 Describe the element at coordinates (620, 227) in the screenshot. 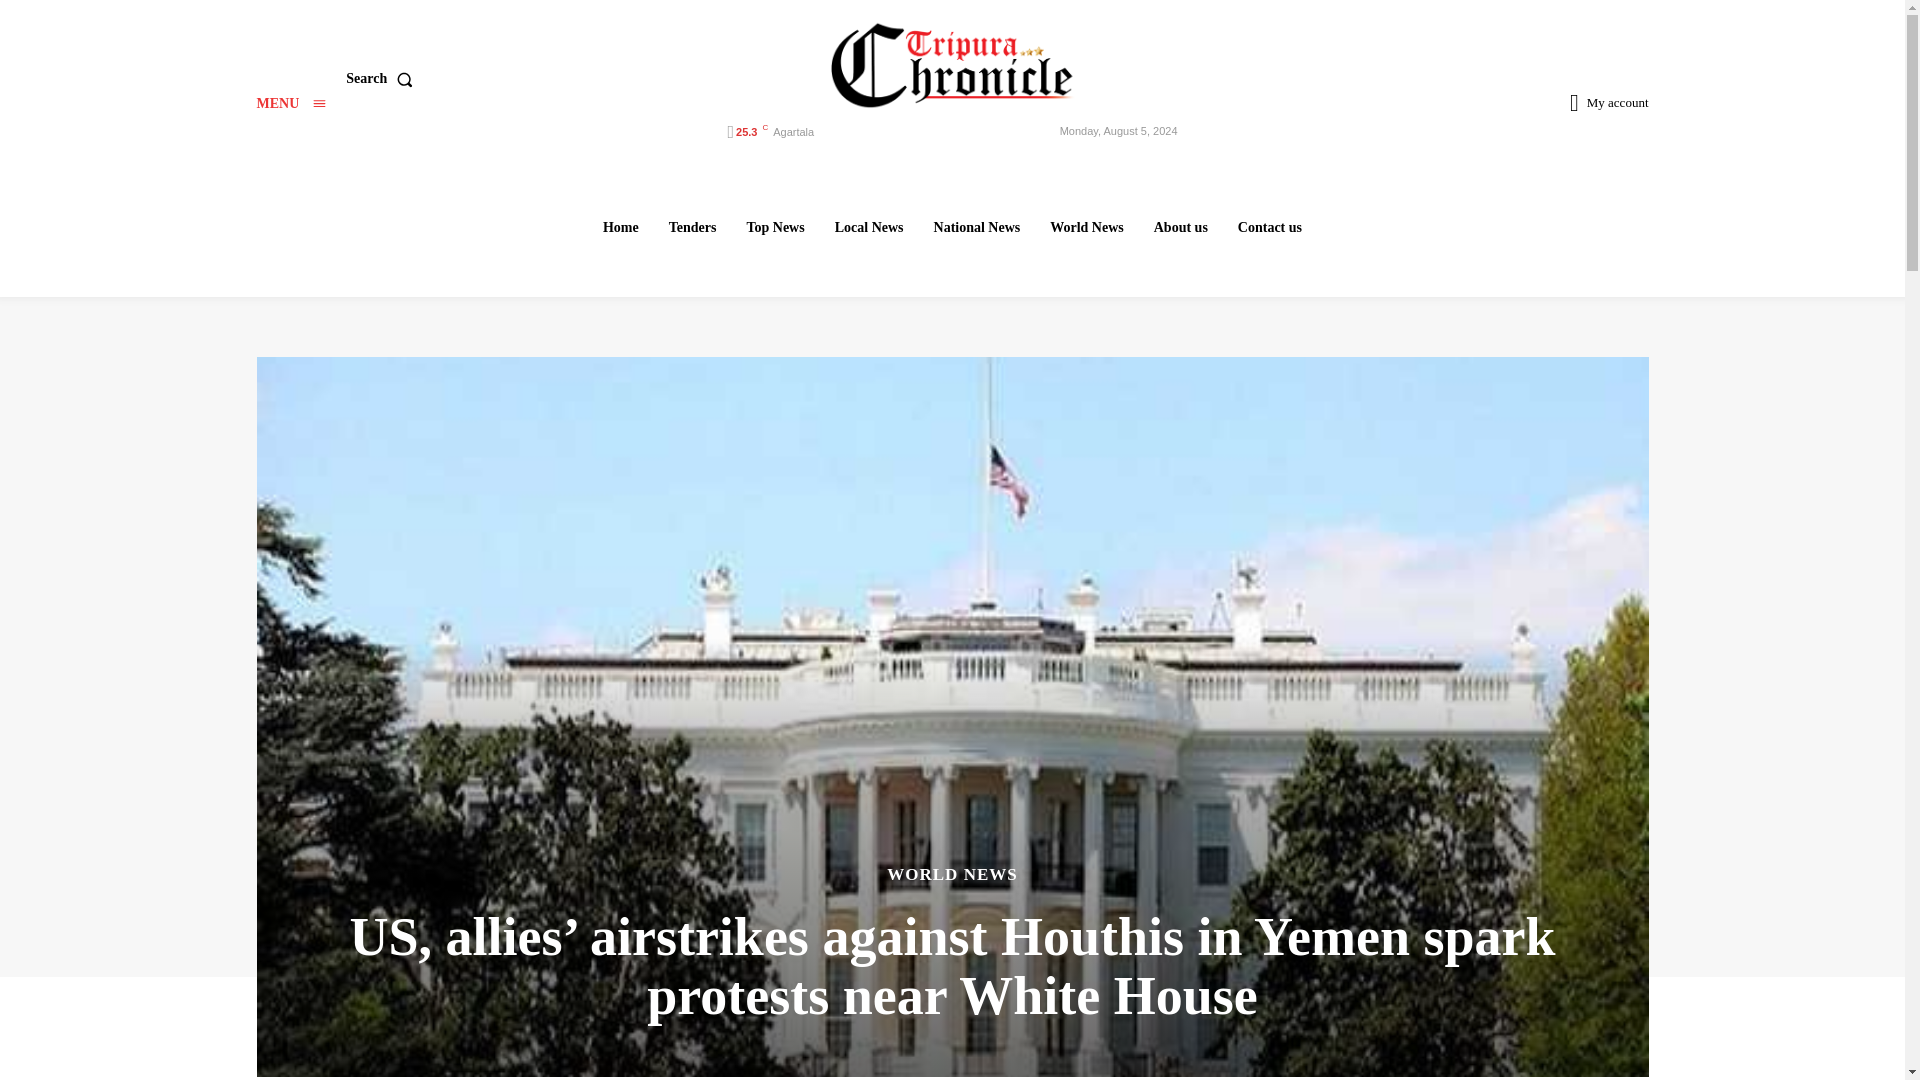

I see `Home` at that location.